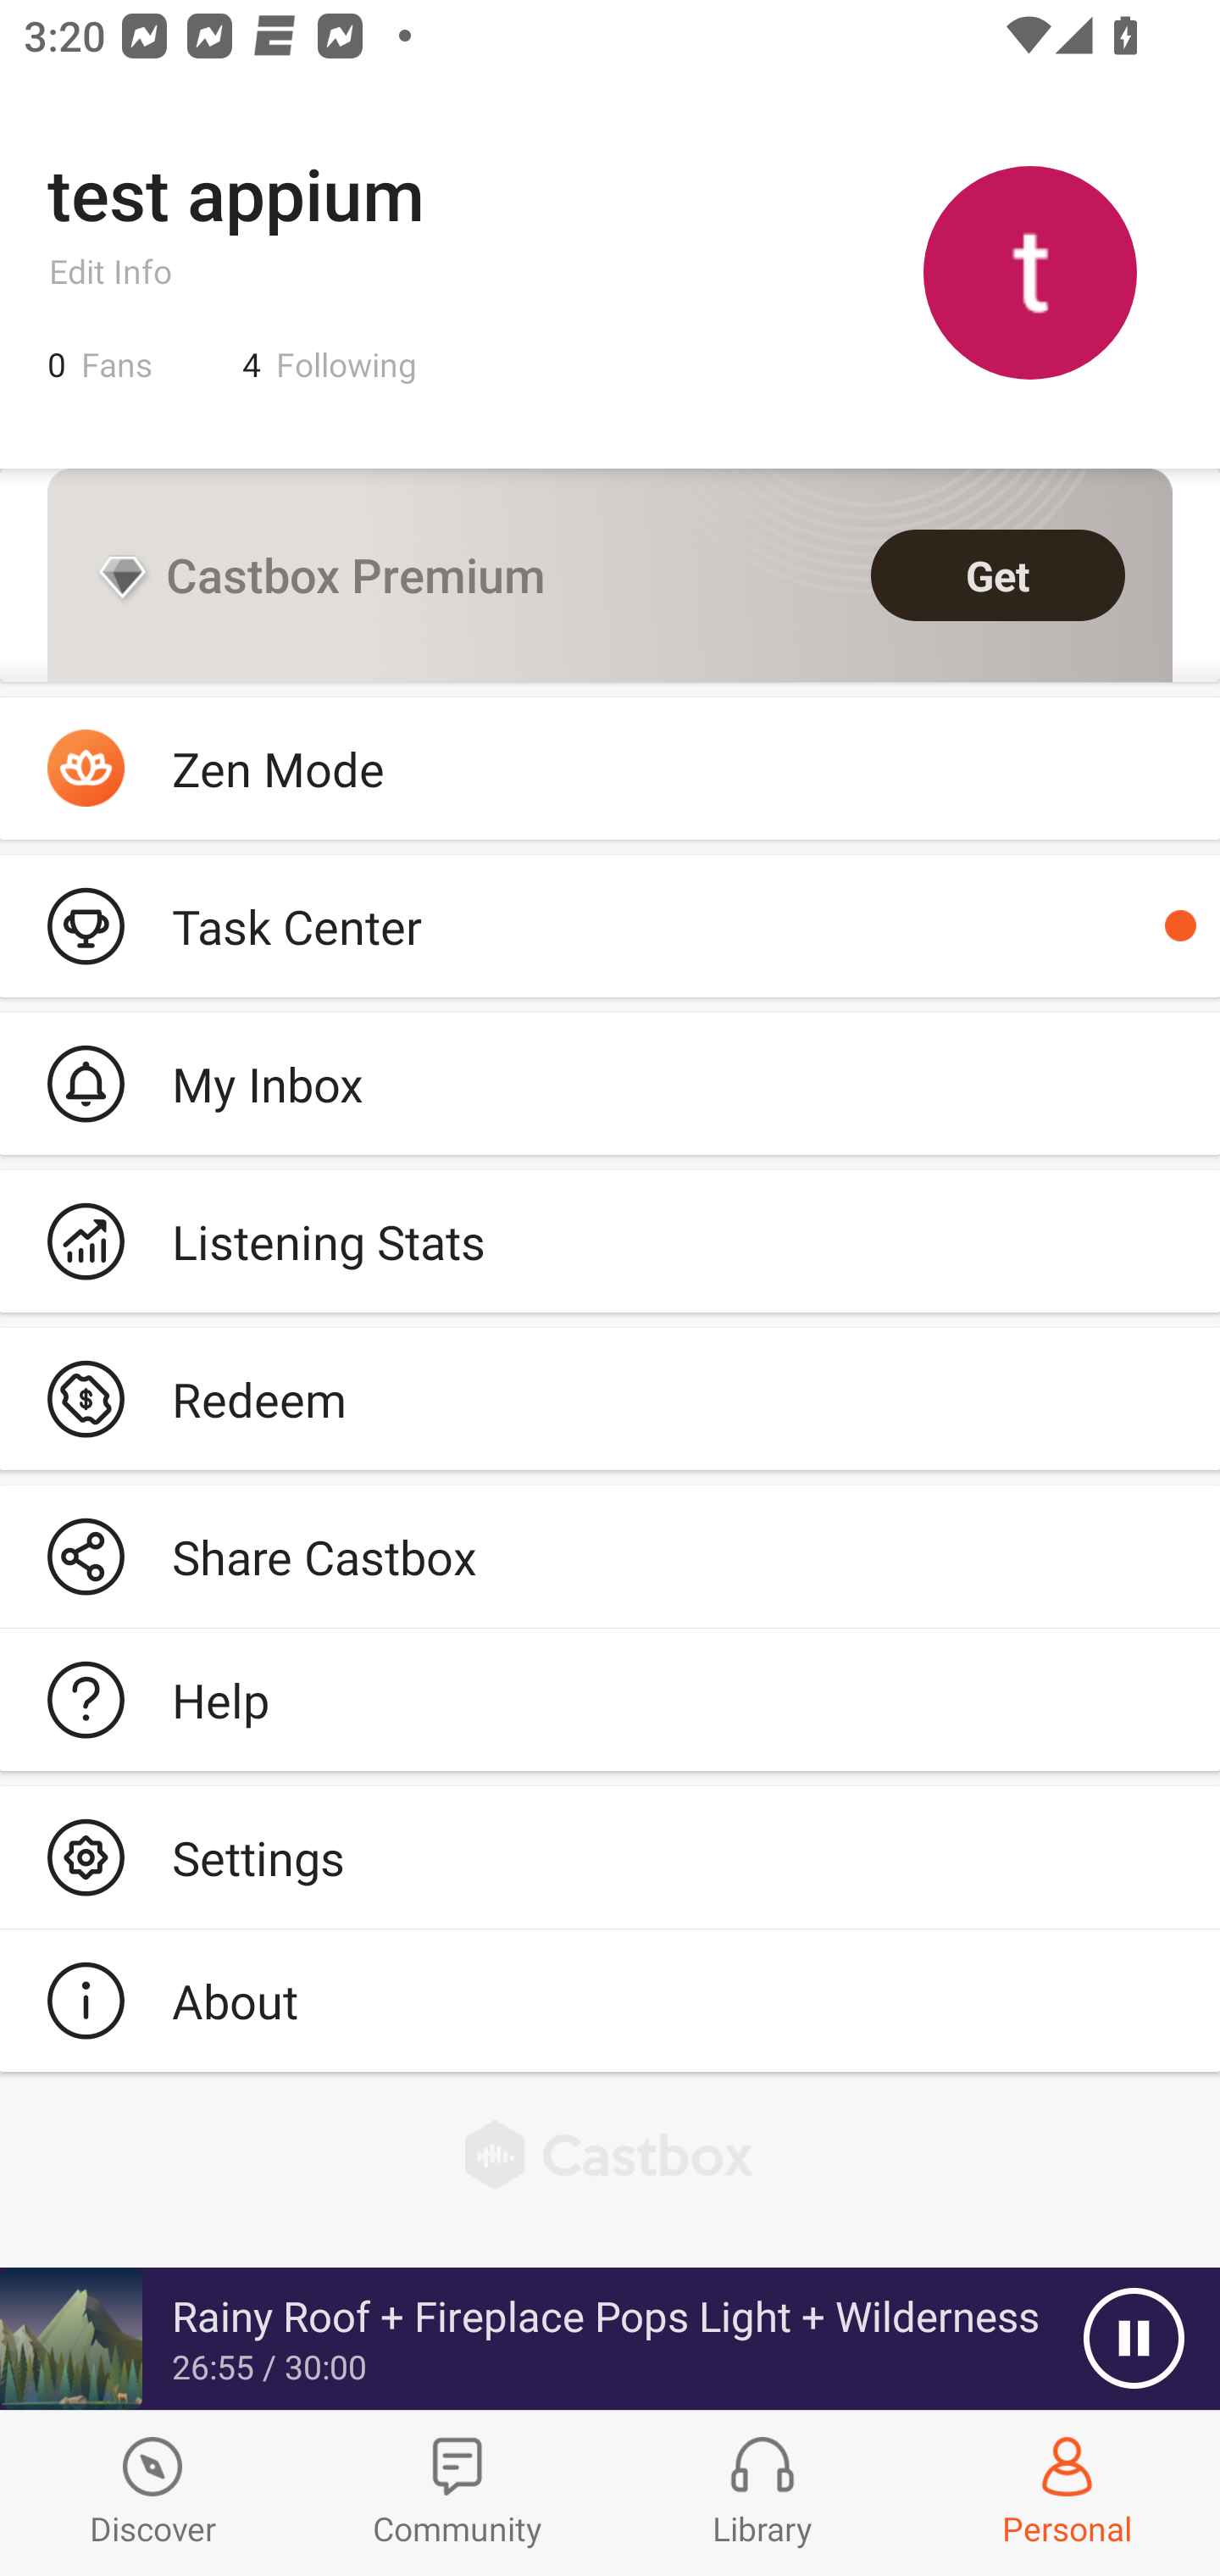 The width and height of the screenshot is (1220, 2576). Describe the element at coordinates (610, 271) in the screenshot. I see `test appium Edit Info 0 Fans 4 Following` at that location.